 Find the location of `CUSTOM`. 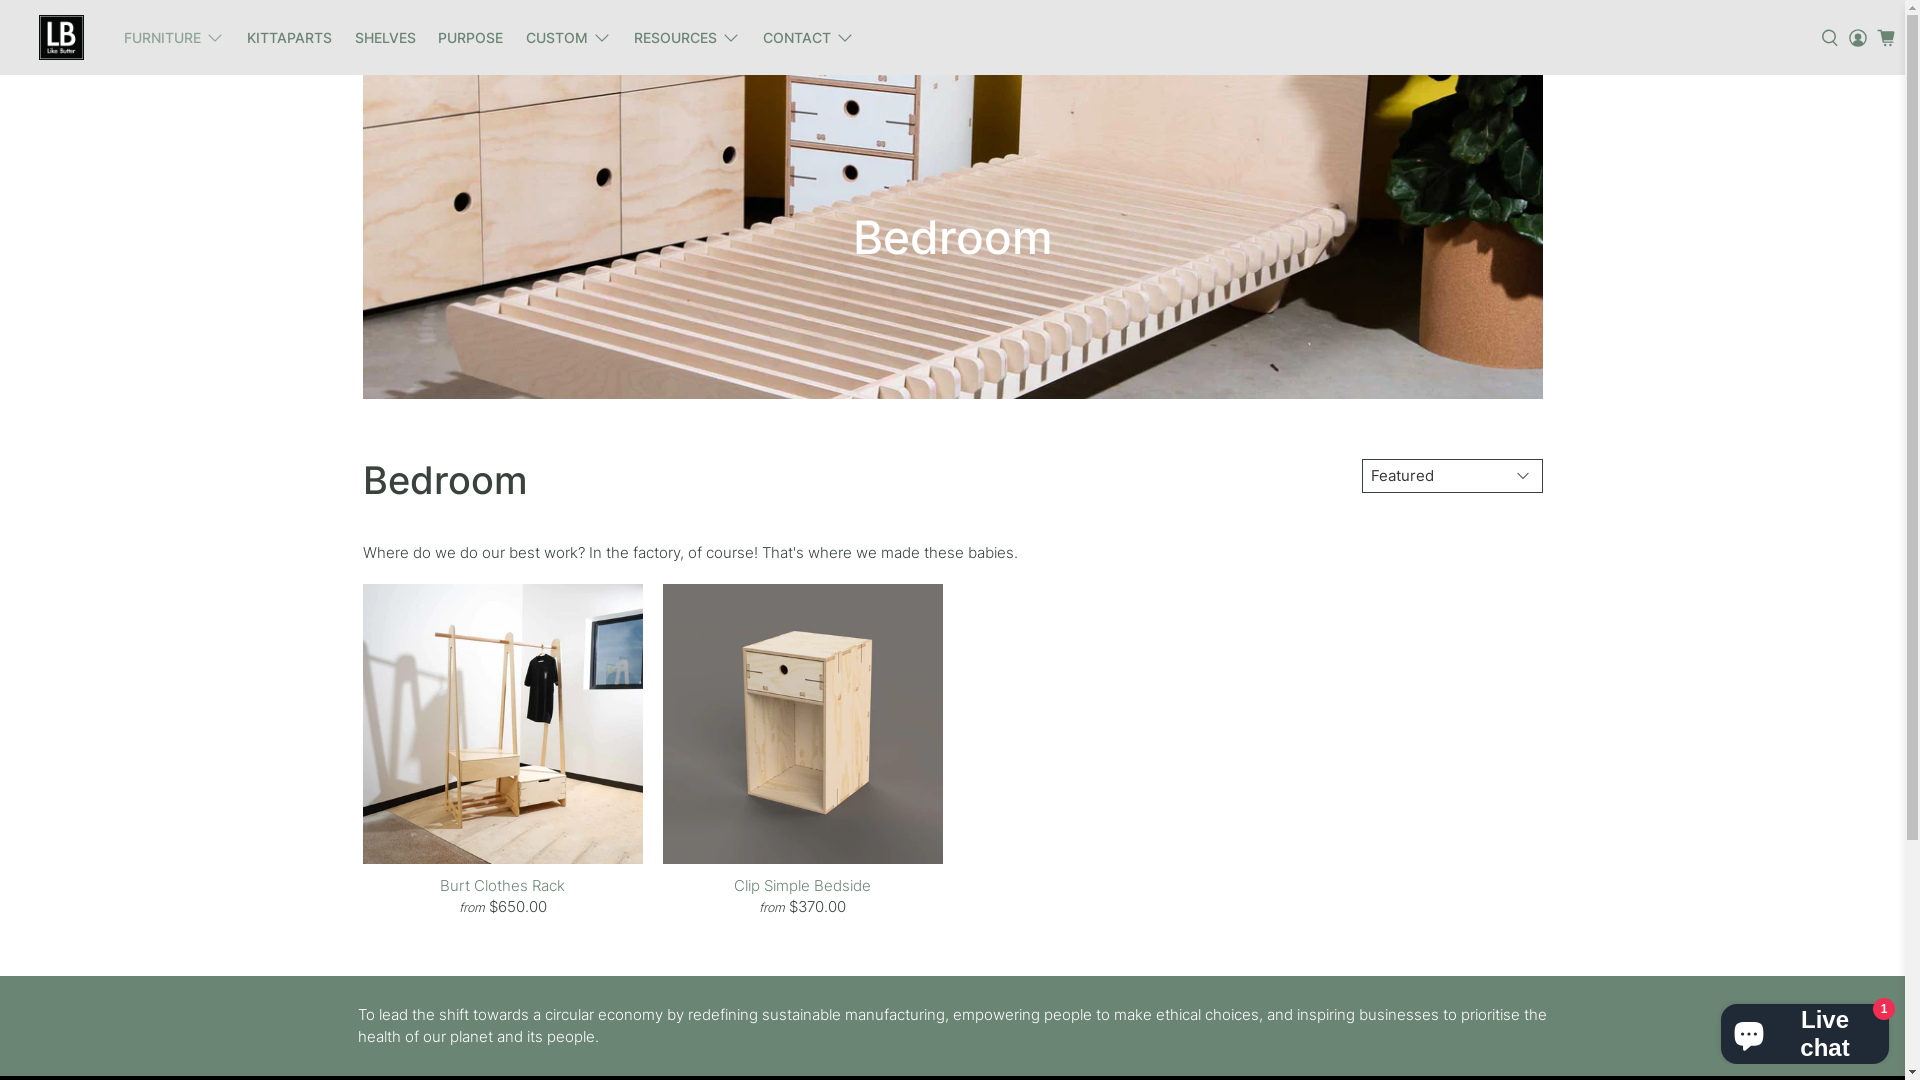

CUSTOM is located at coordinates (568, 38).